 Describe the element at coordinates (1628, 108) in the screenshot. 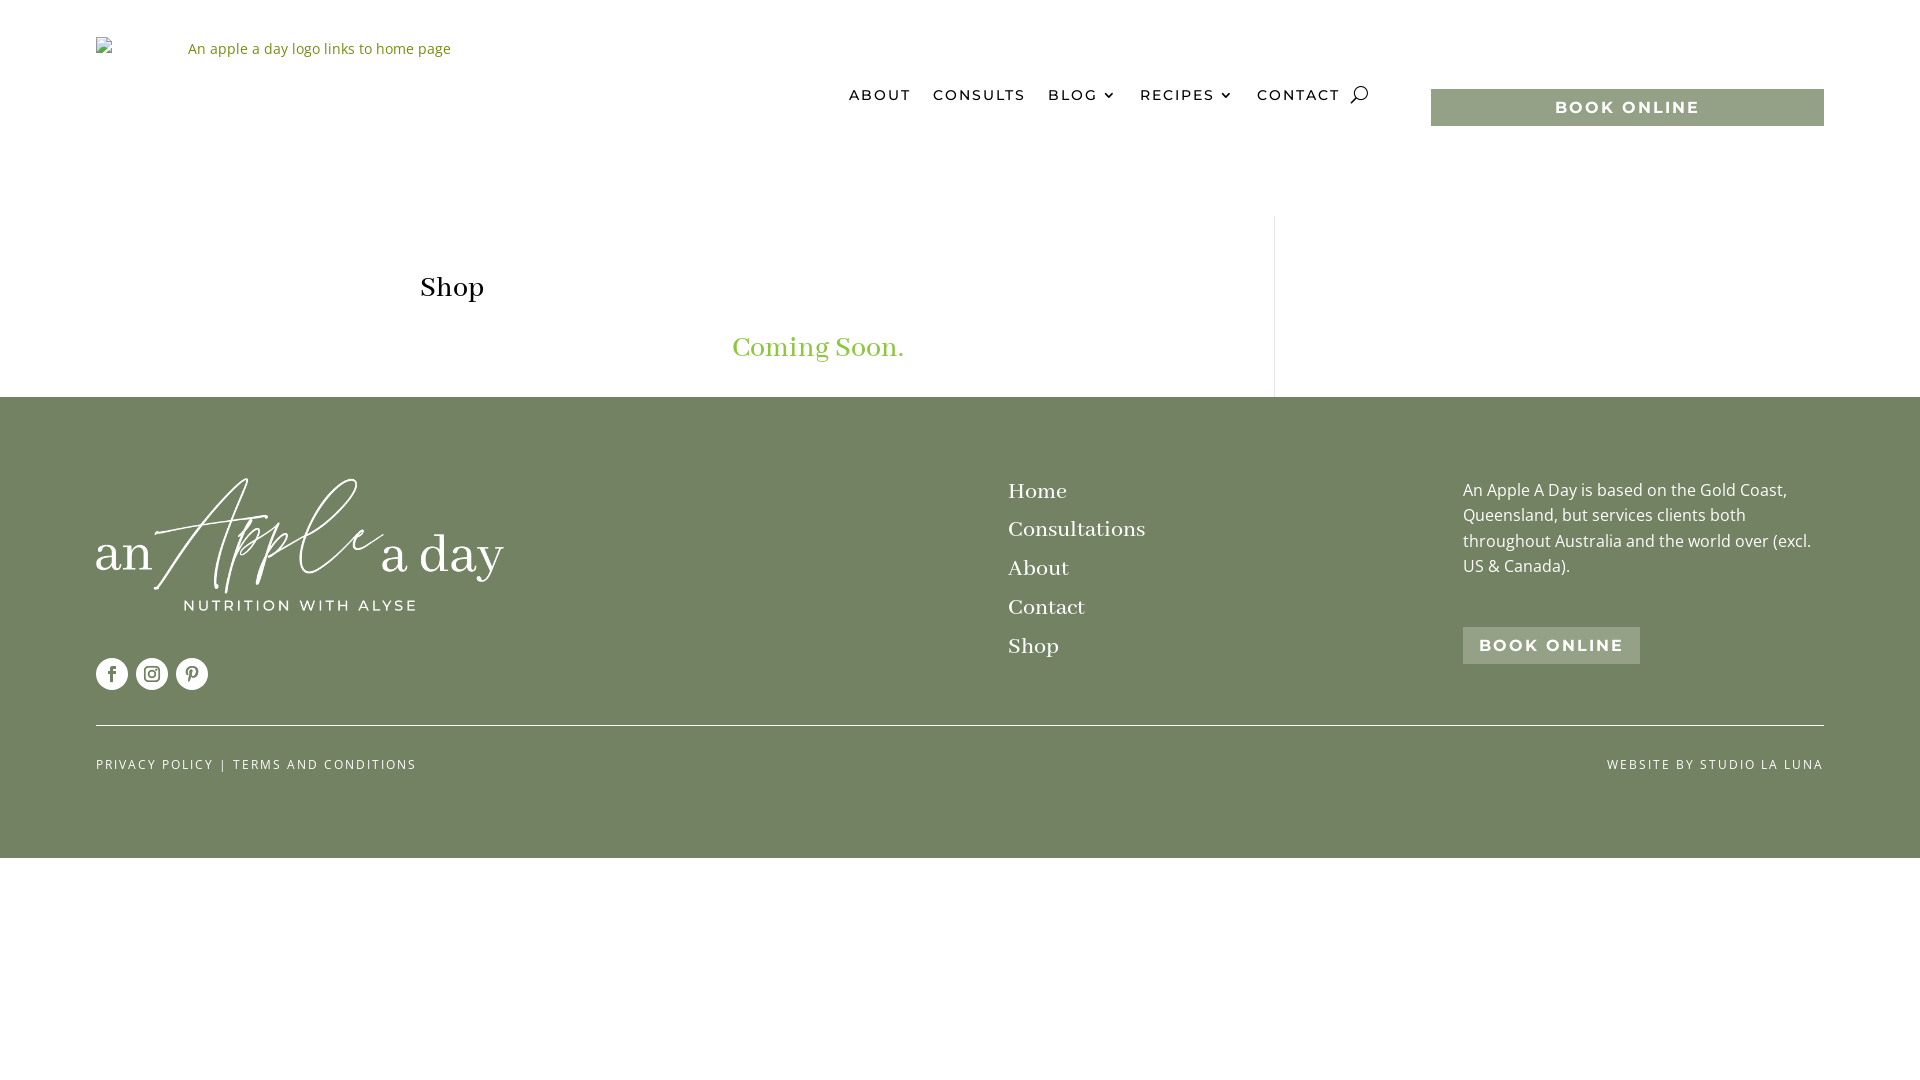

I see `BOOK ONLINE` at that location.